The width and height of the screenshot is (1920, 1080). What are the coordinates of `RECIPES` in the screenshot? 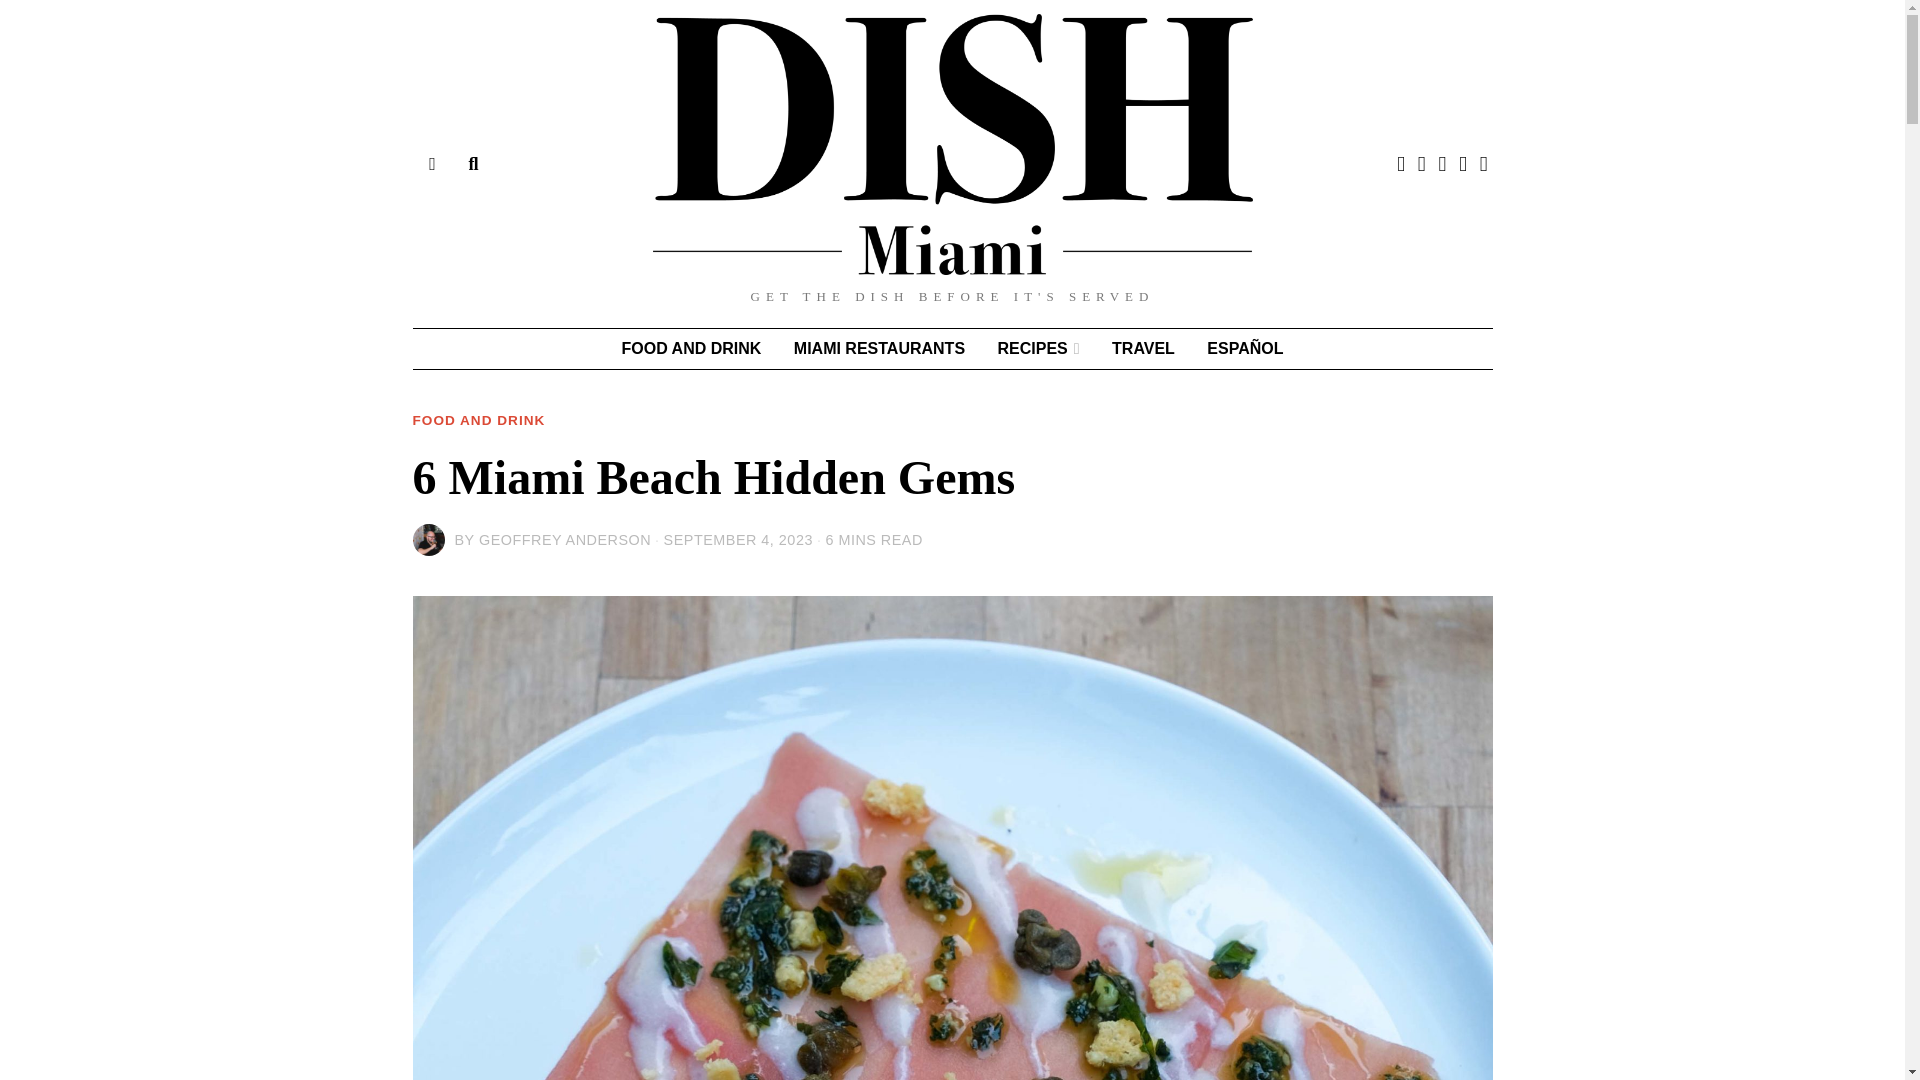 It's located at (1038, 349).